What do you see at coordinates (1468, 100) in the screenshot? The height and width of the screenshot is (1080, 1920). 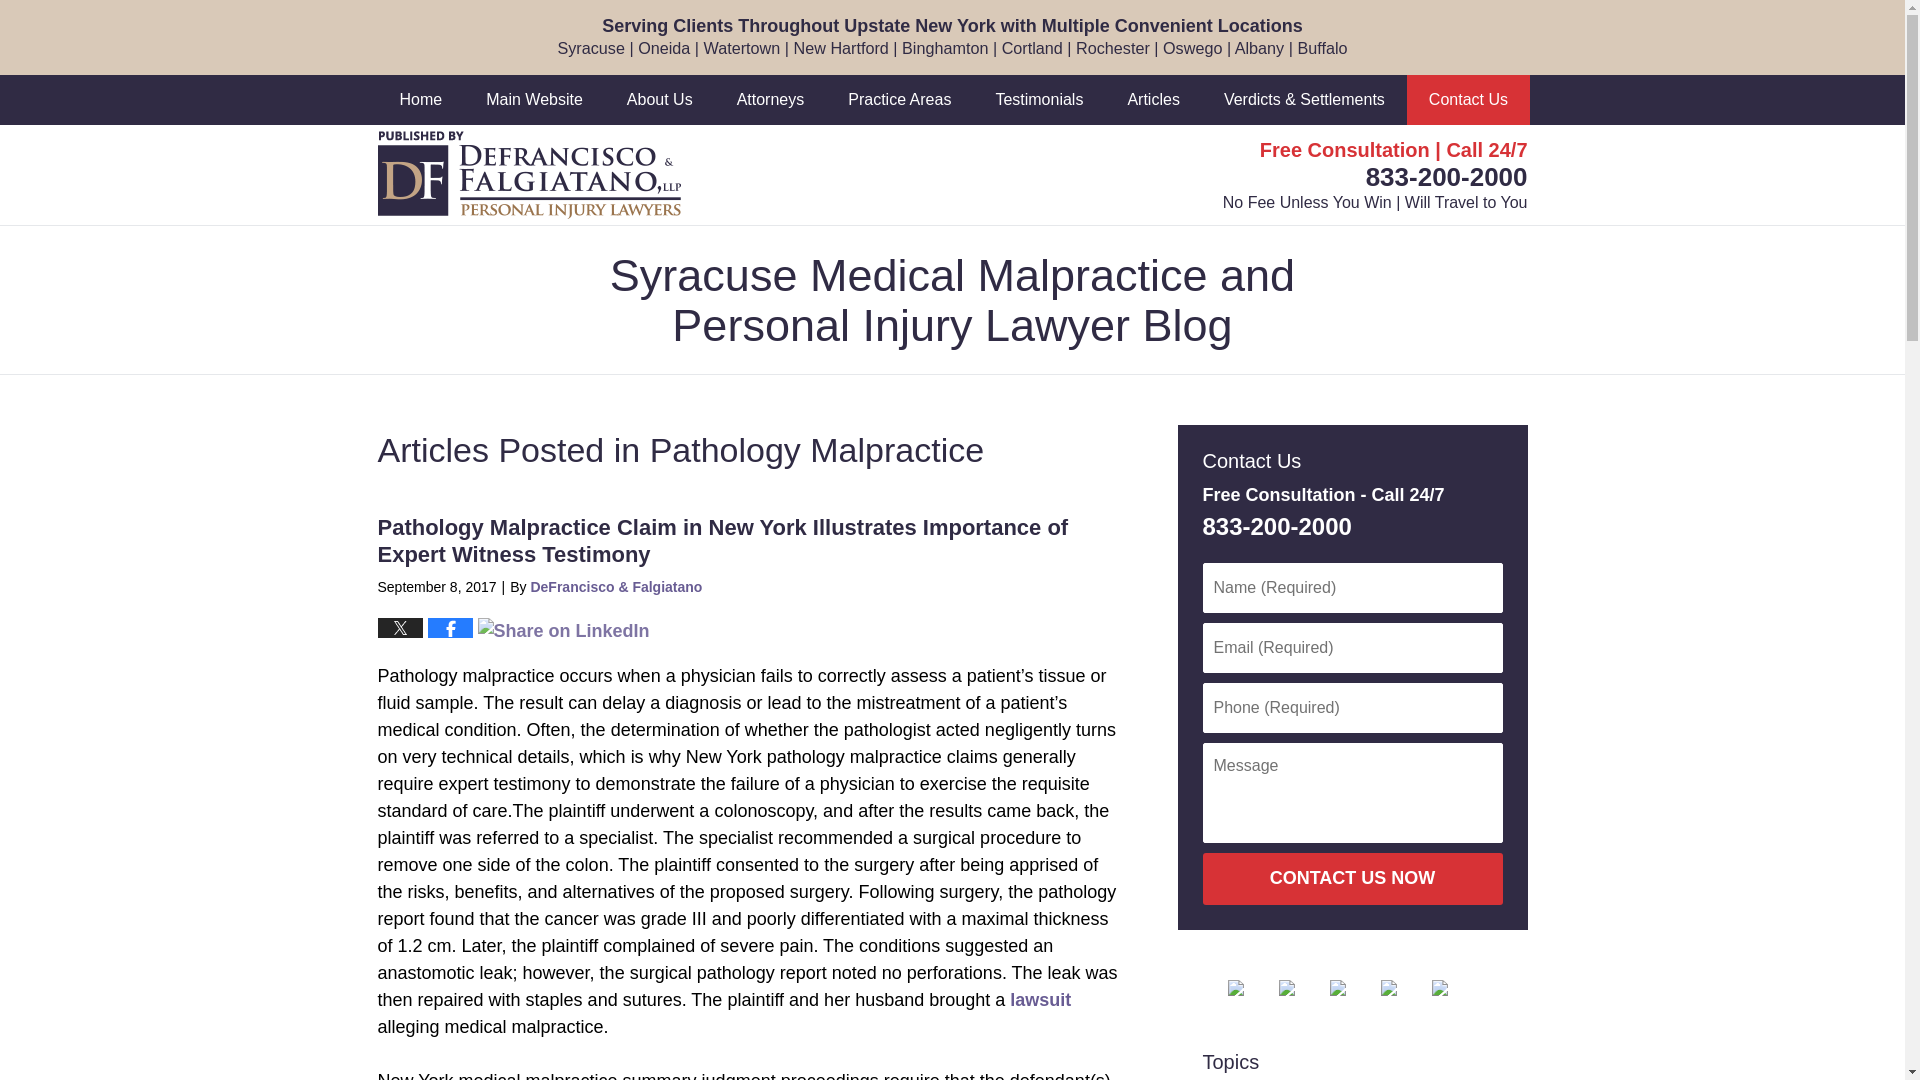 I see `Contact Us` at bounding box center [1468, 100].